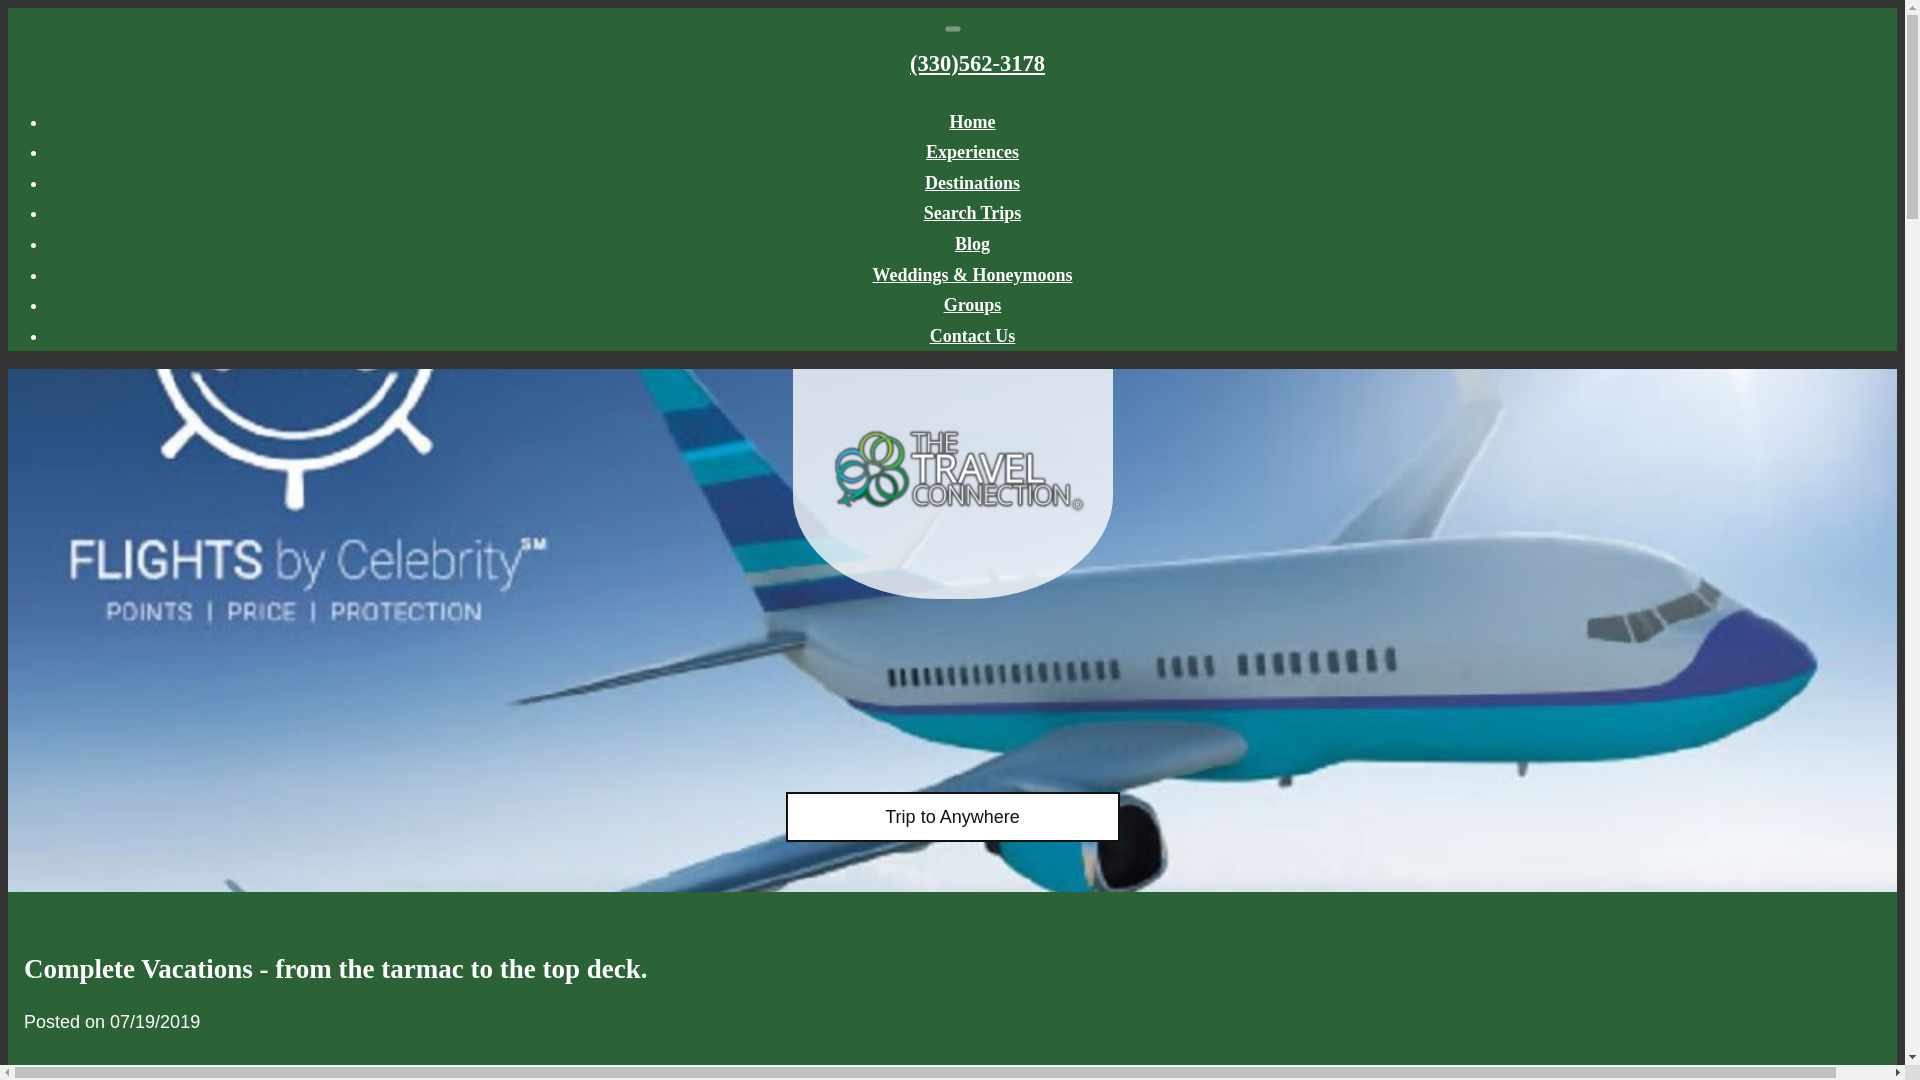  Describe the element at coordinates (972, 212) in the screenshot. I see `Search Trips` at that location.